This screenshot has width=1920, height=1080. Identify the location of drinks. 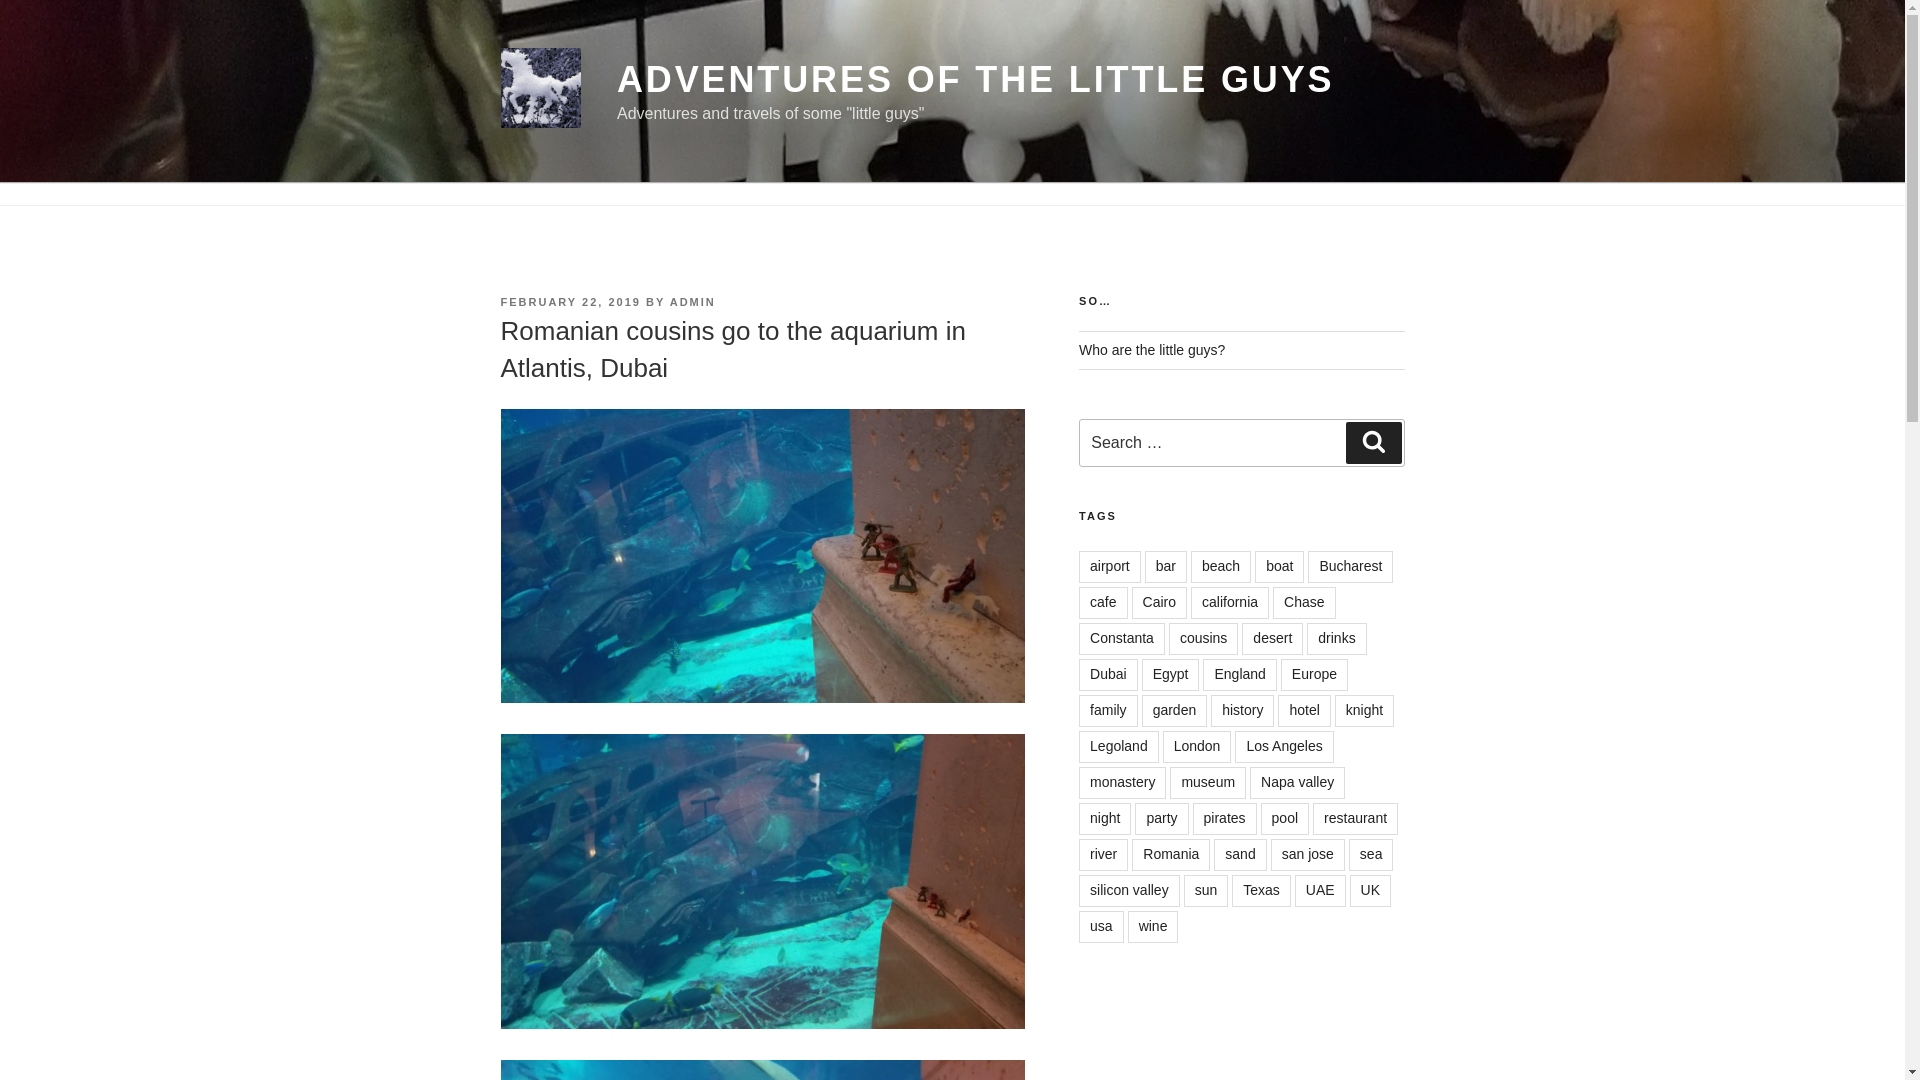
(1336, 638).